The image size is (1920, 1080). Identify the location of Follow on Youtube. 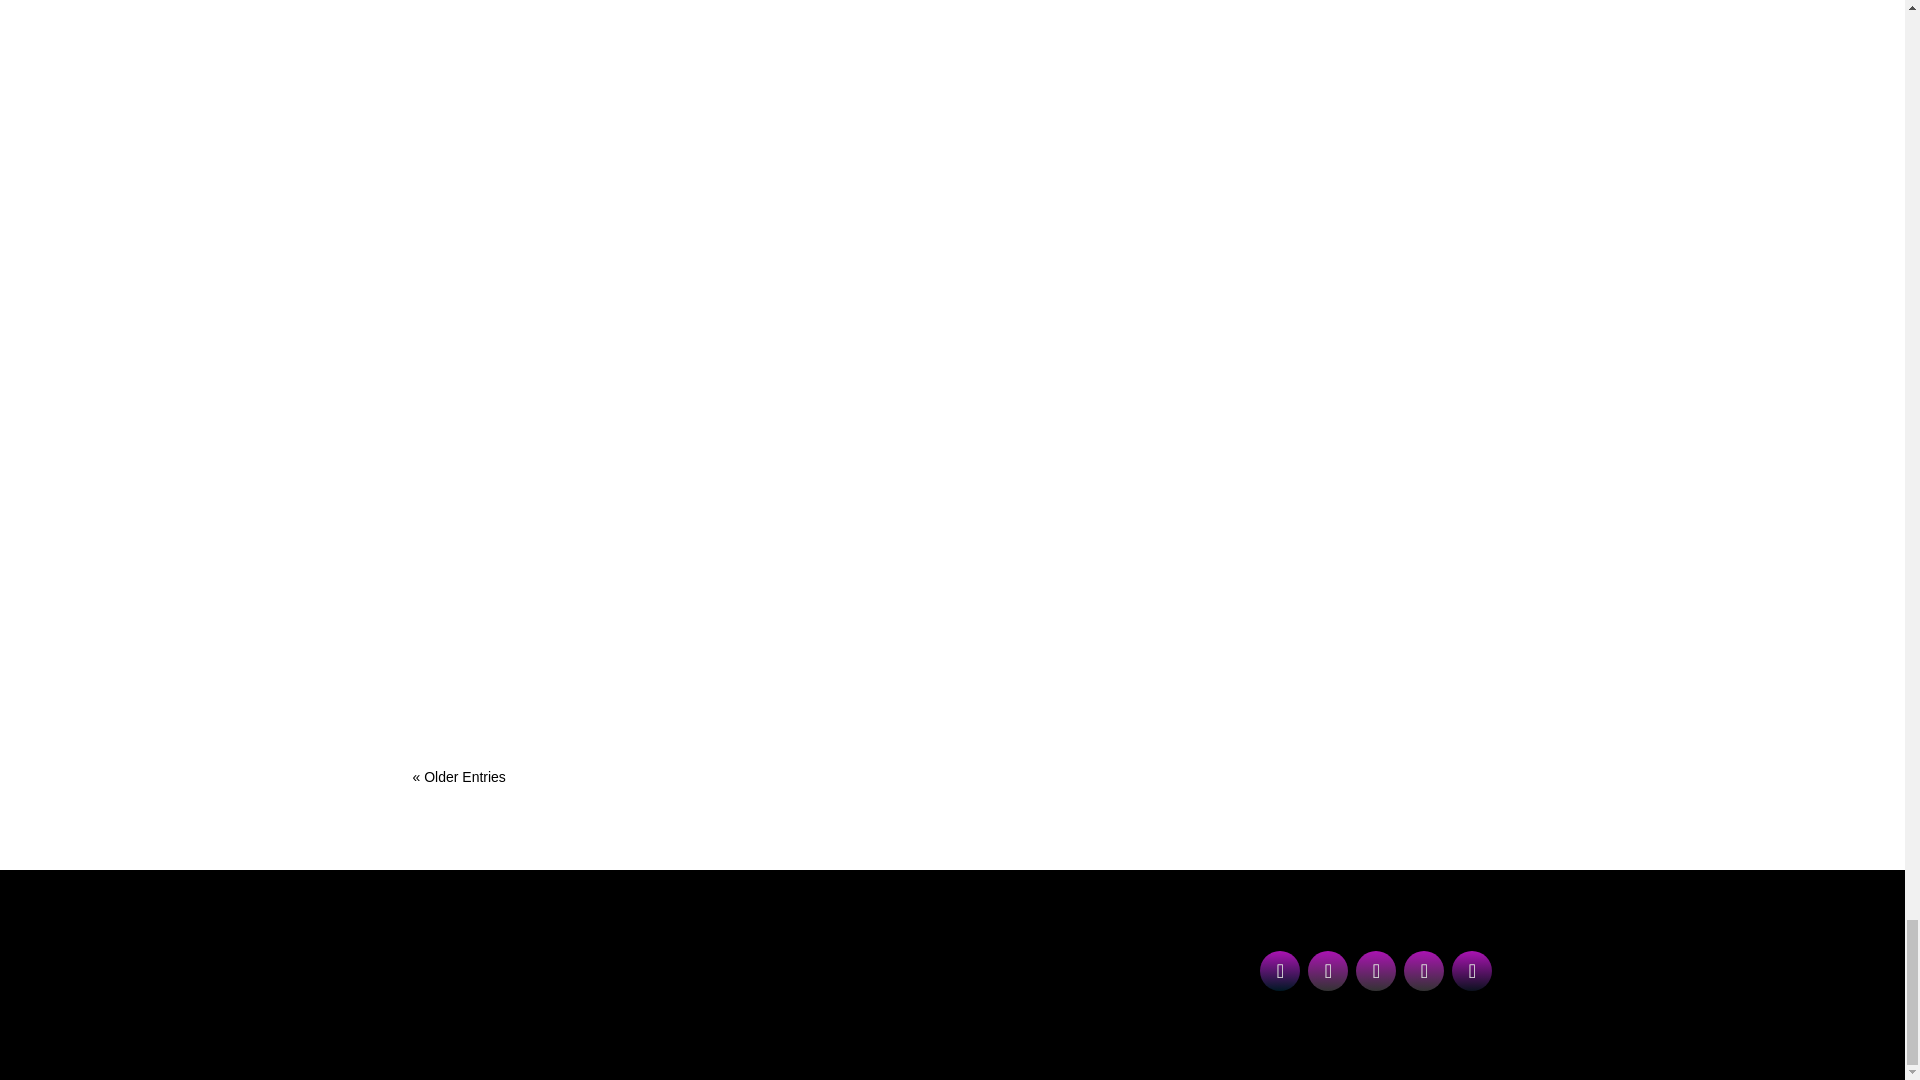
(1423, 971).